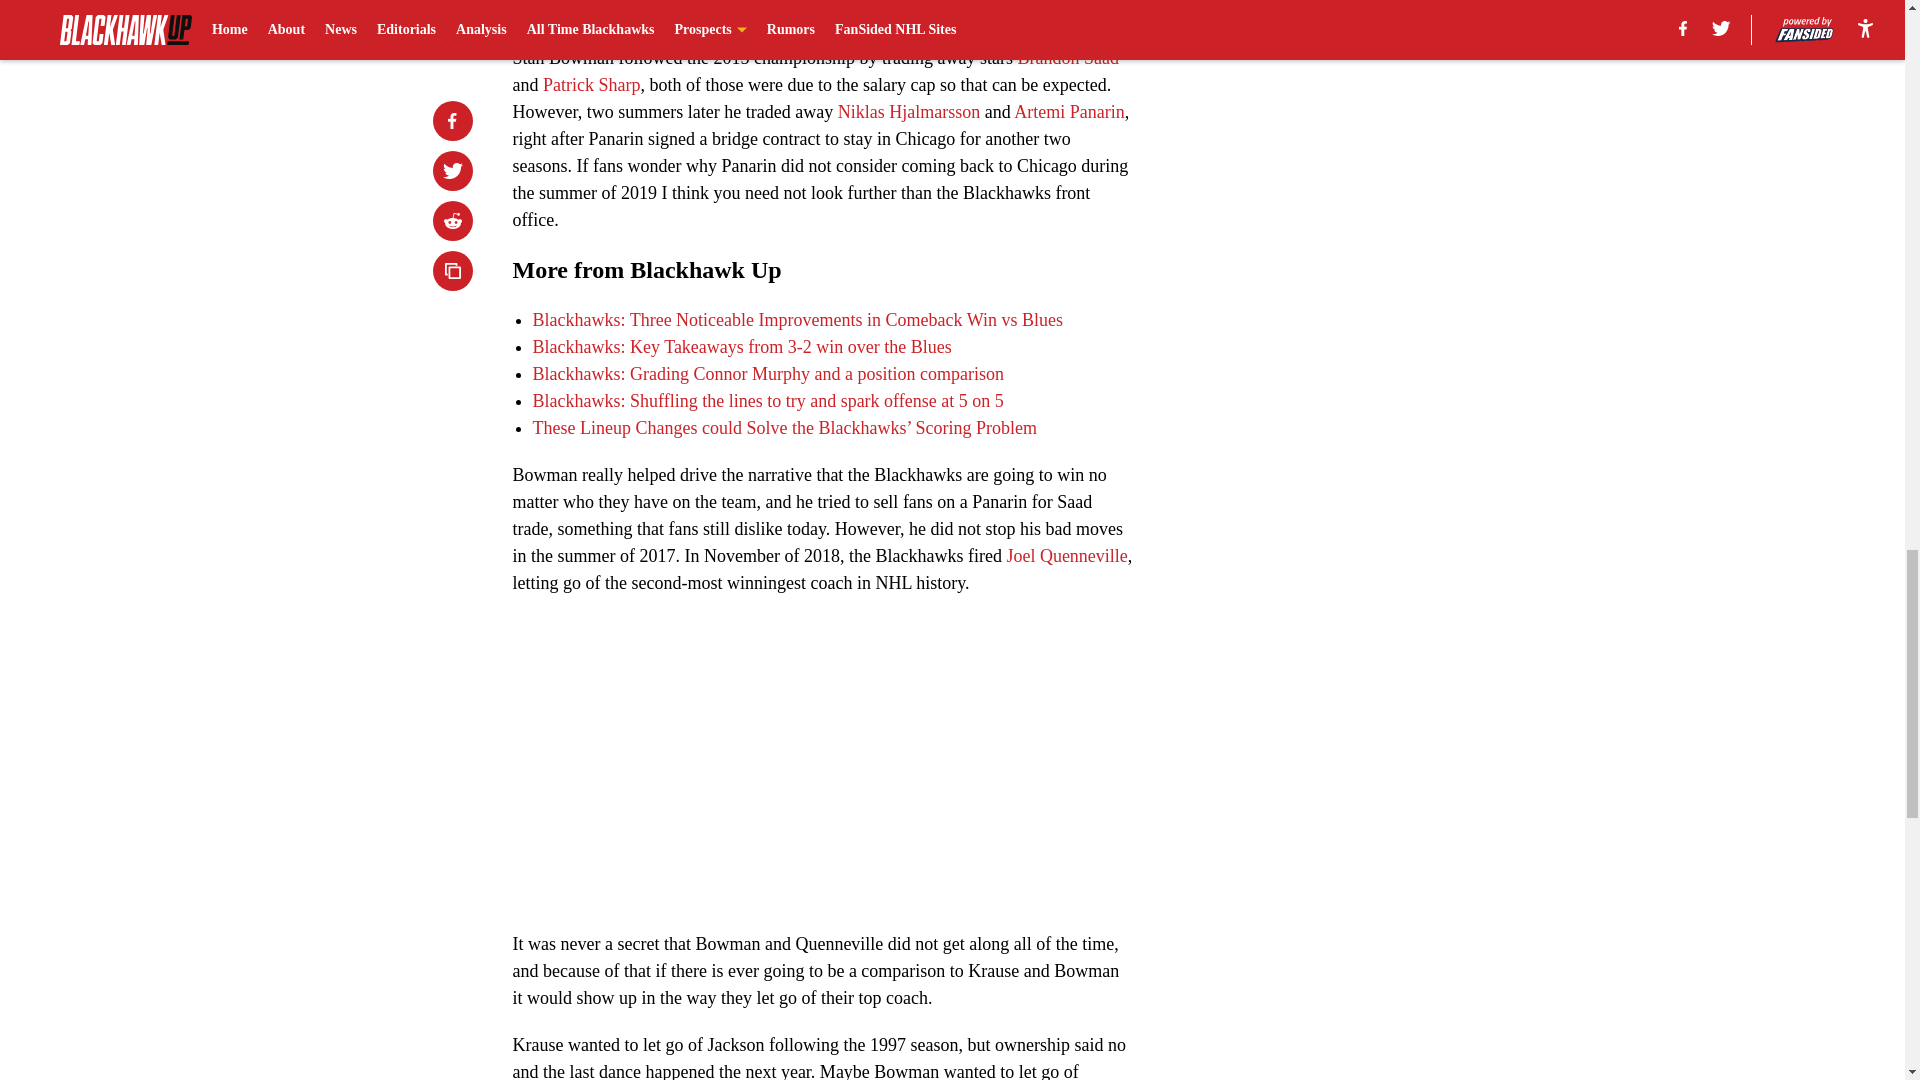 The height and width of the screenshot is (1080, 1920). Describe the element at coordinates (1067, 58) in the screenshot. I see `Brandon Saad` at that location.